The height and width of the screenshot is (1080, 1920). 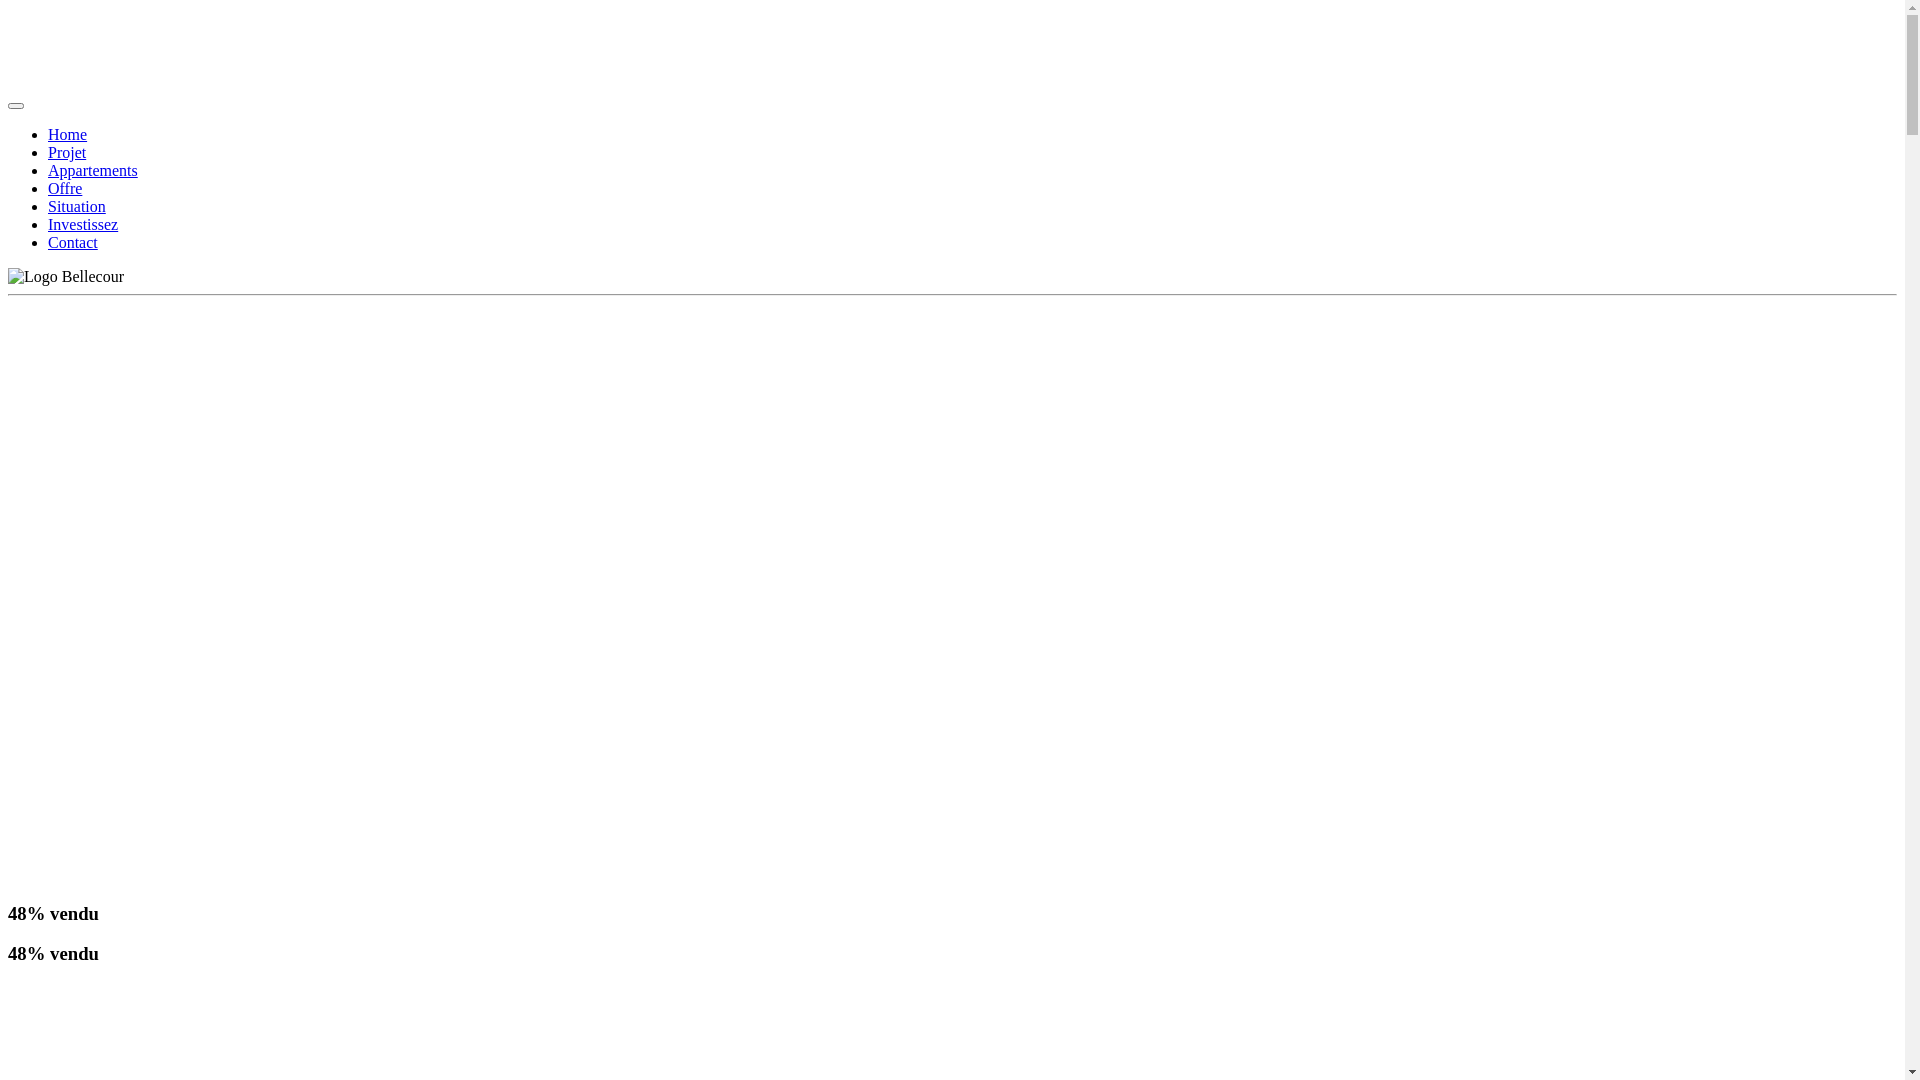 What do you see at coordinates (77, 206) in the screenshot?
I see `Situation` at bounding box center [77, 206].